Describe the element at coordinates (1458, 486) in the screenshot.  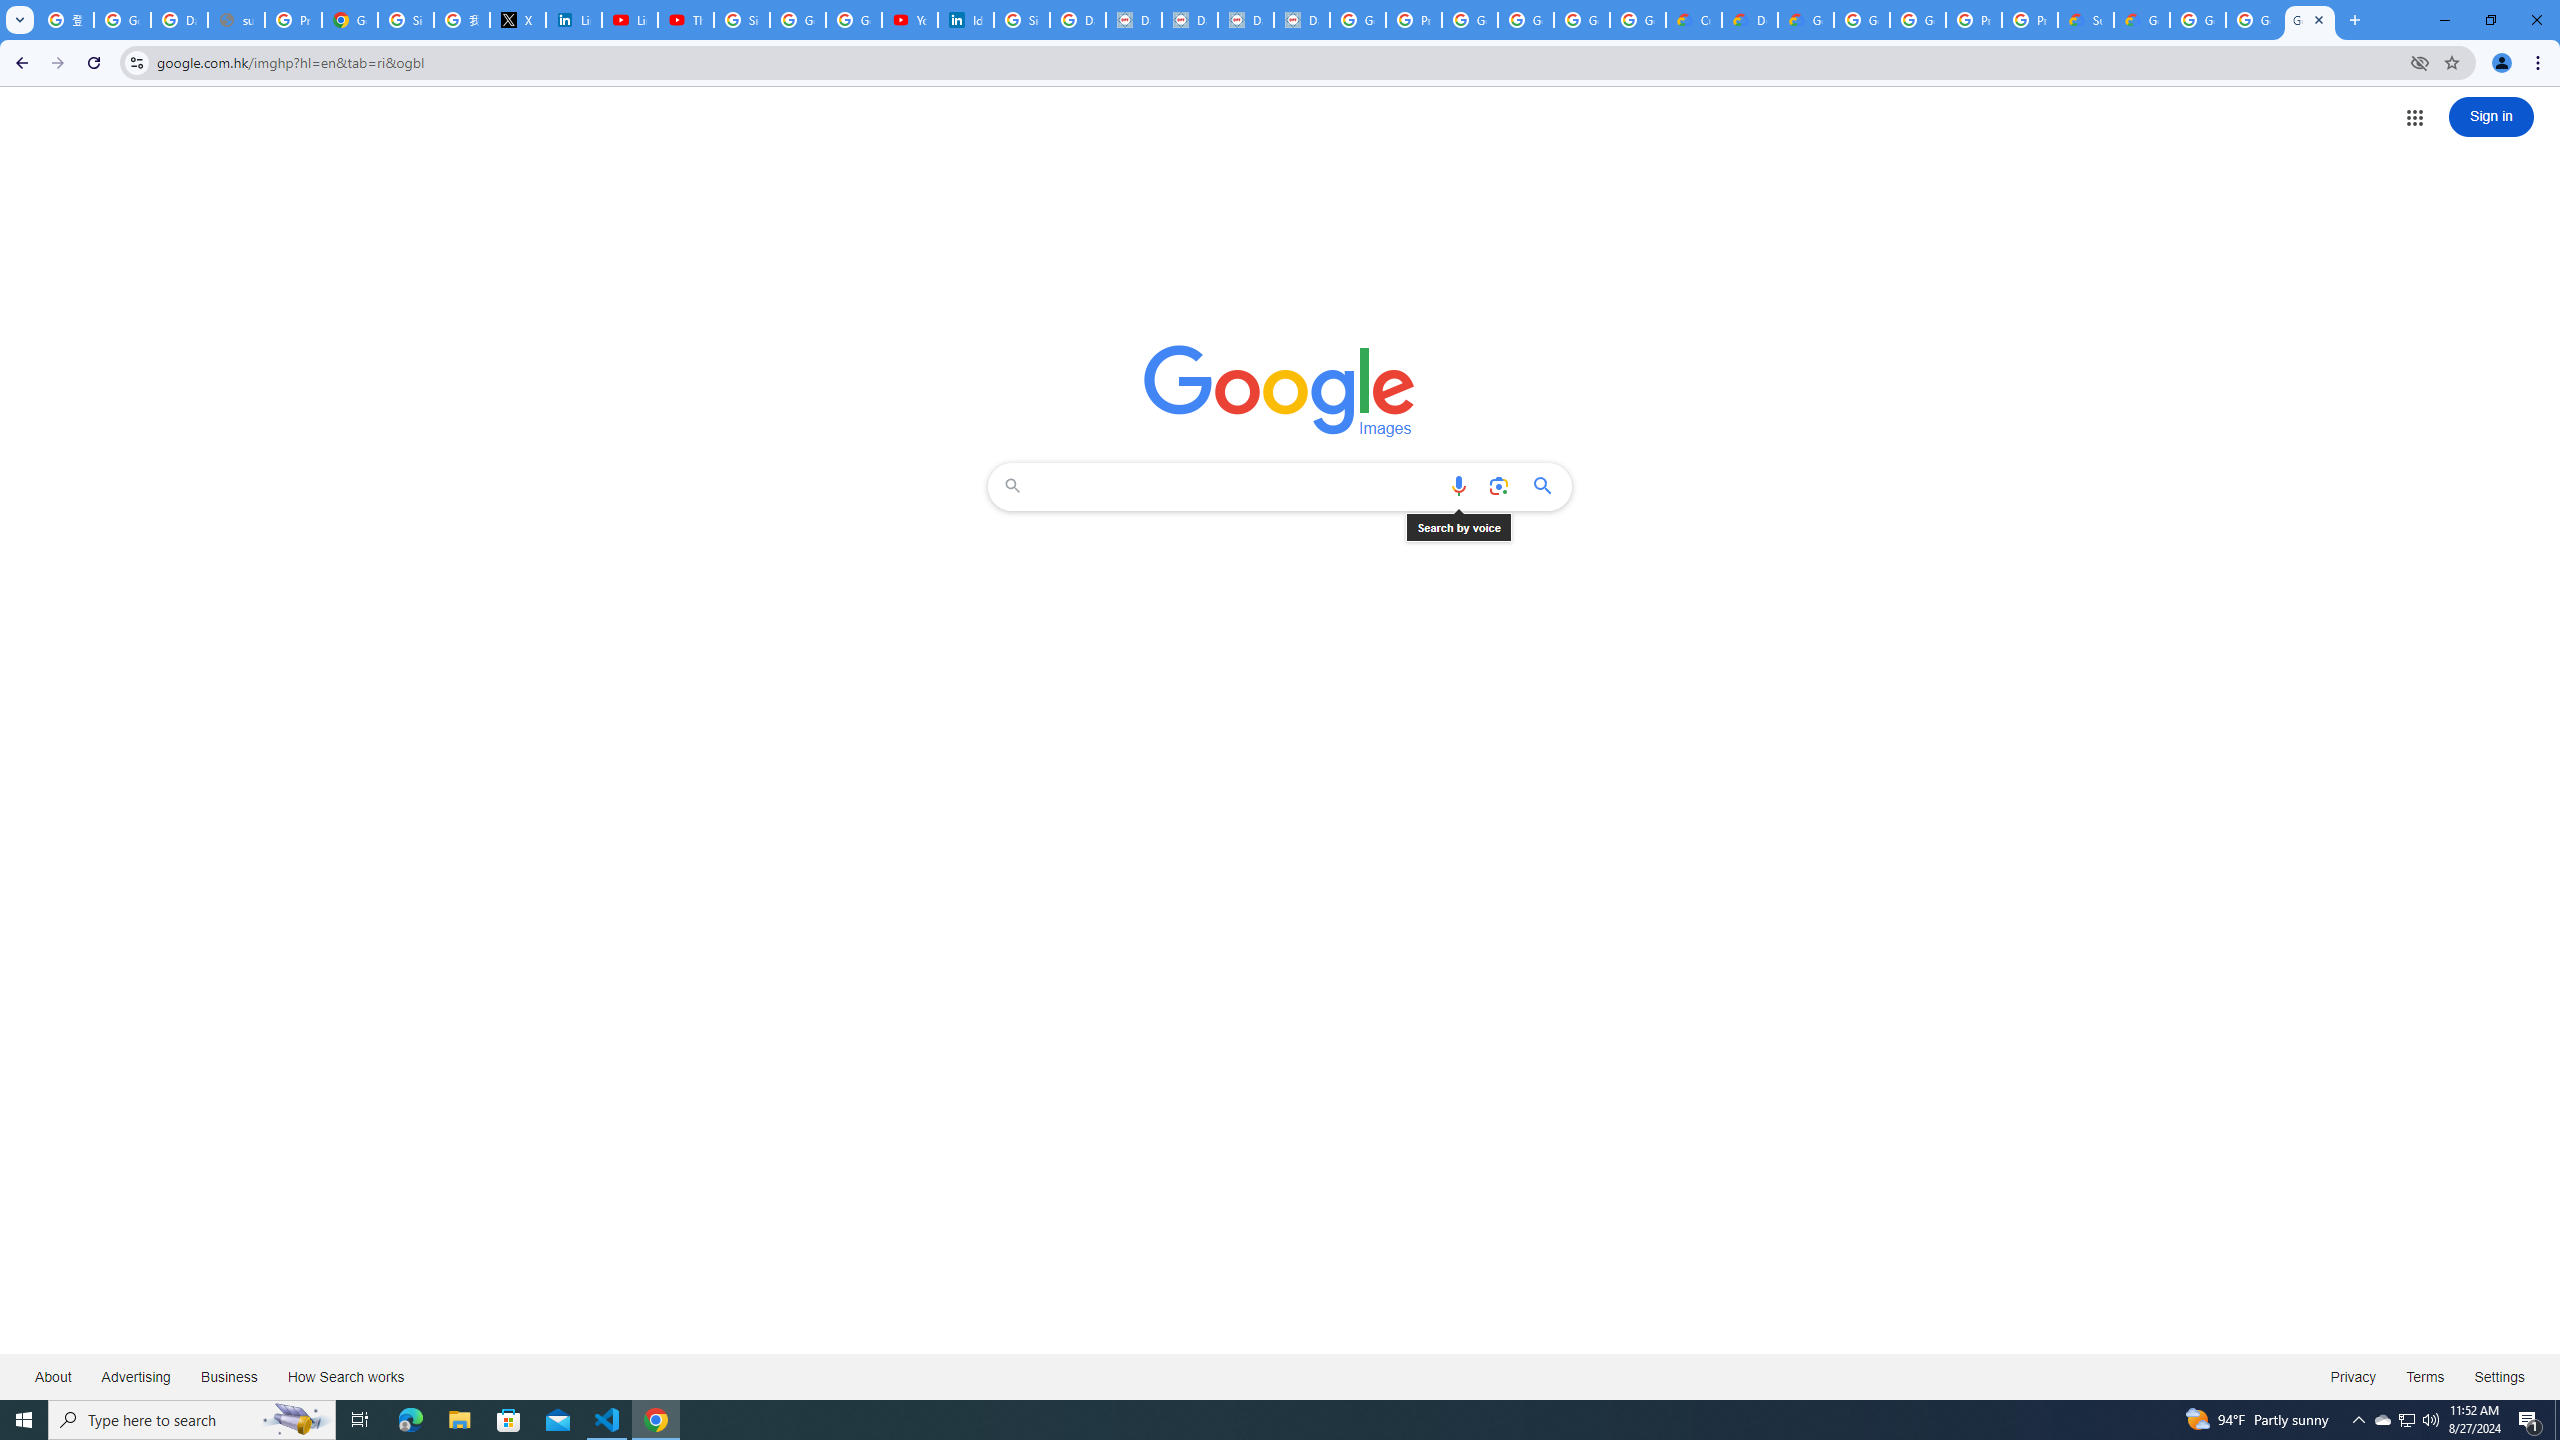
I see `Search by voice` at that location.